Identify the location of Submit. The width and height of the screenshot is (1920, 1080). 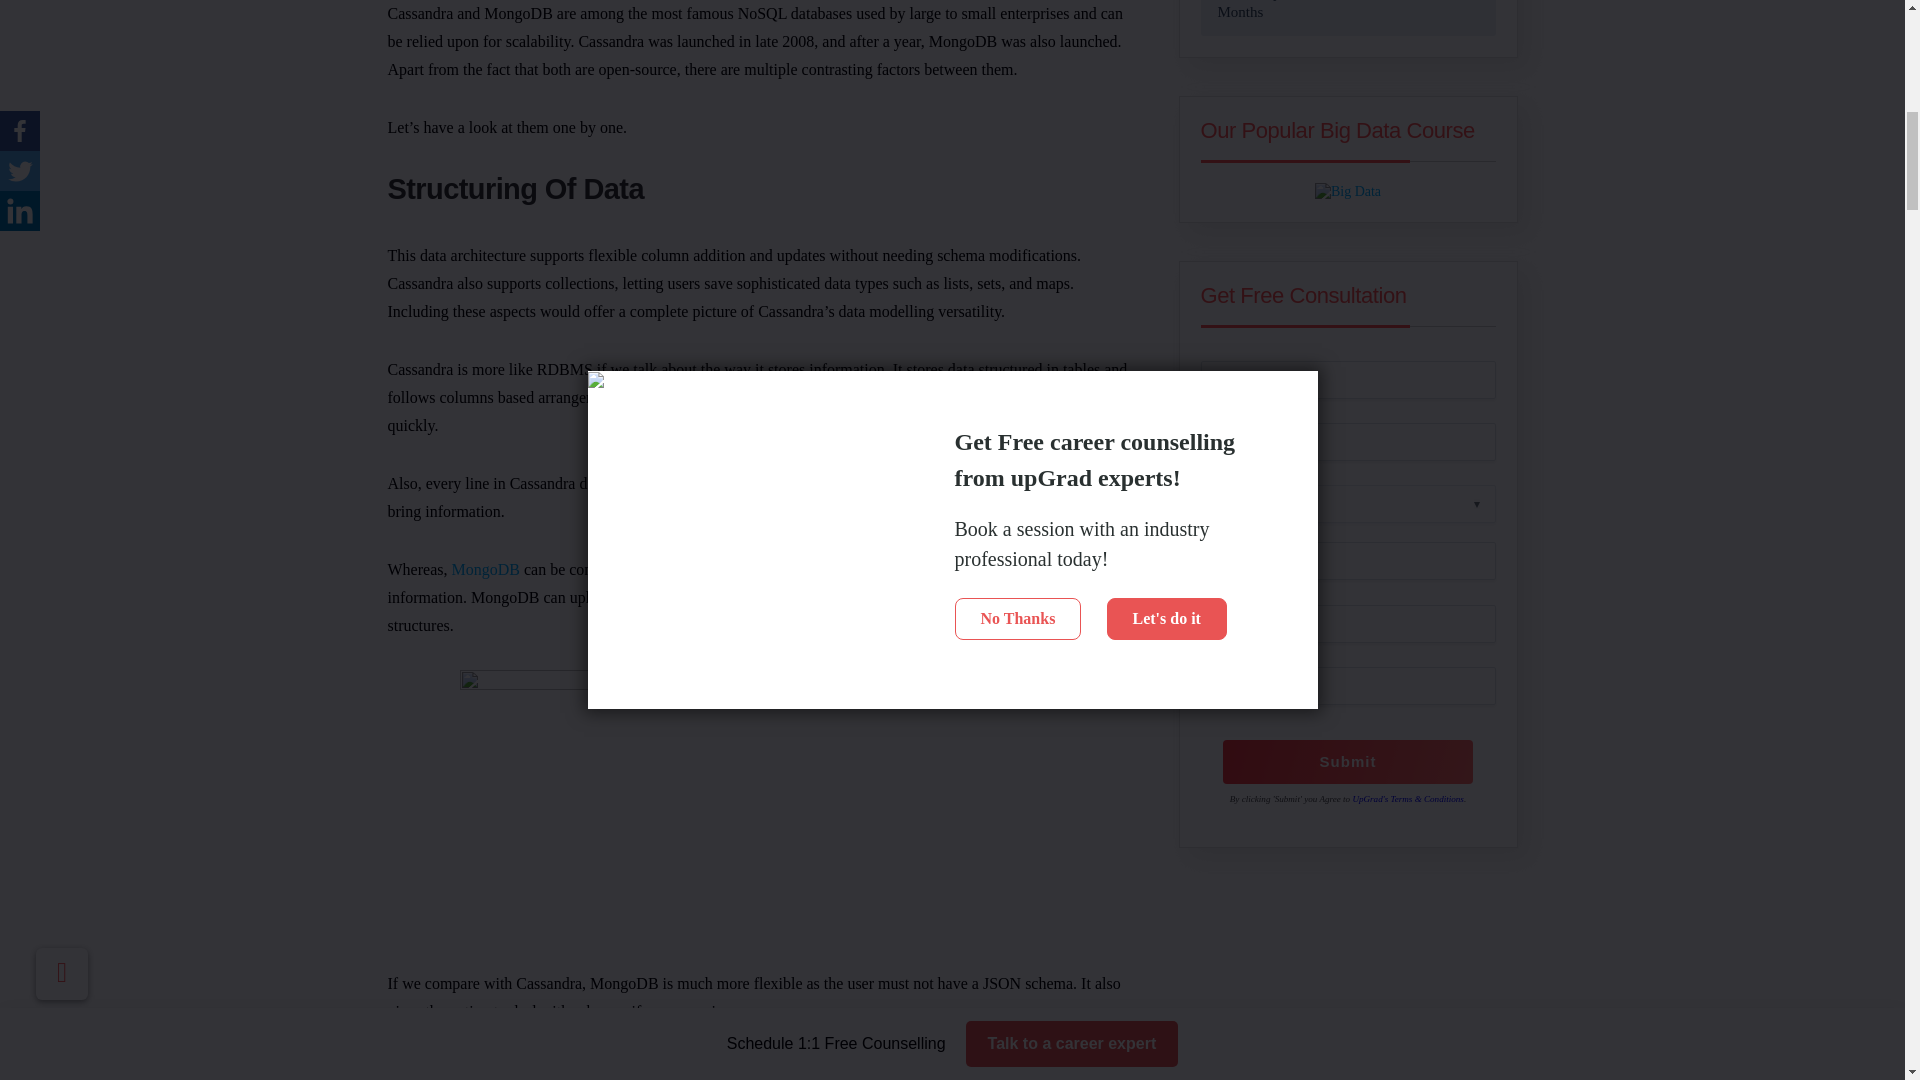
(1348, 762).